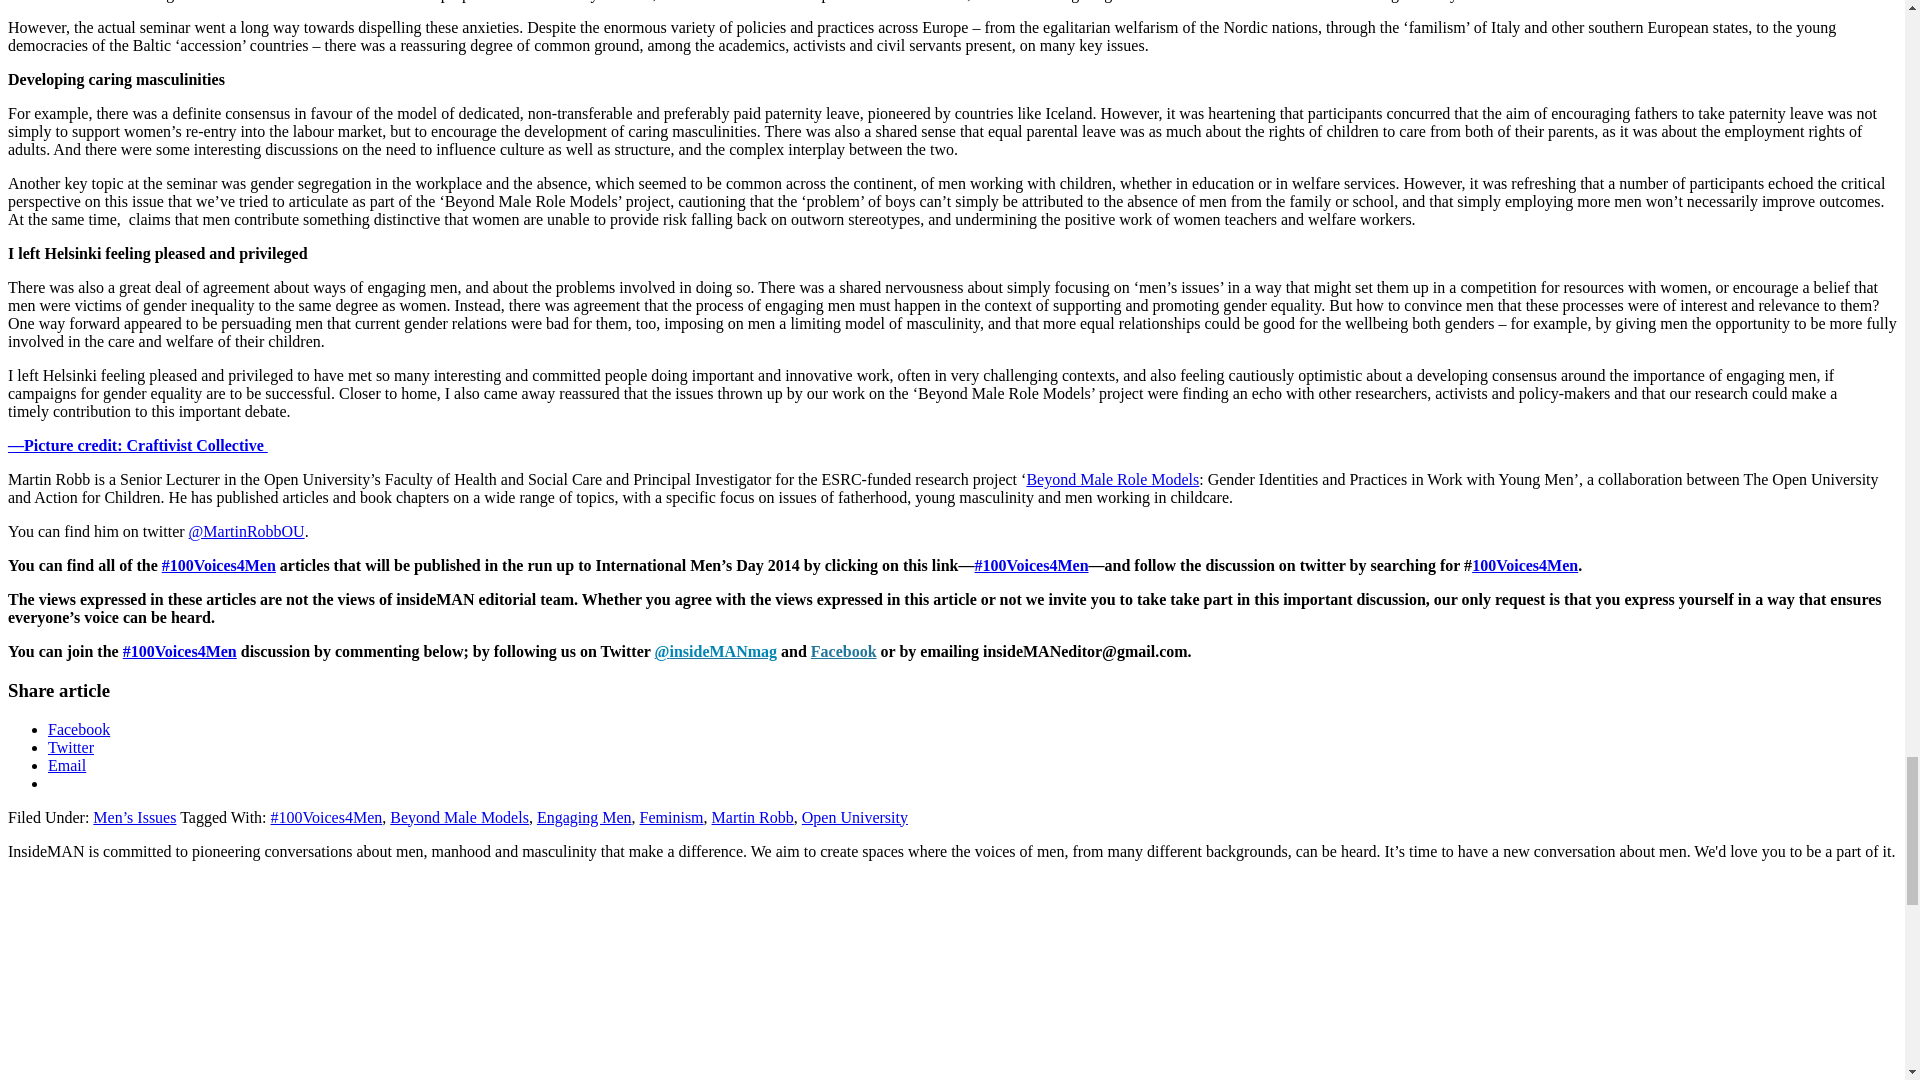 Image resolution: width=1920 pixels, height=1080 pixels. I want to click on Click to share on Facebook, so click(78, 728).